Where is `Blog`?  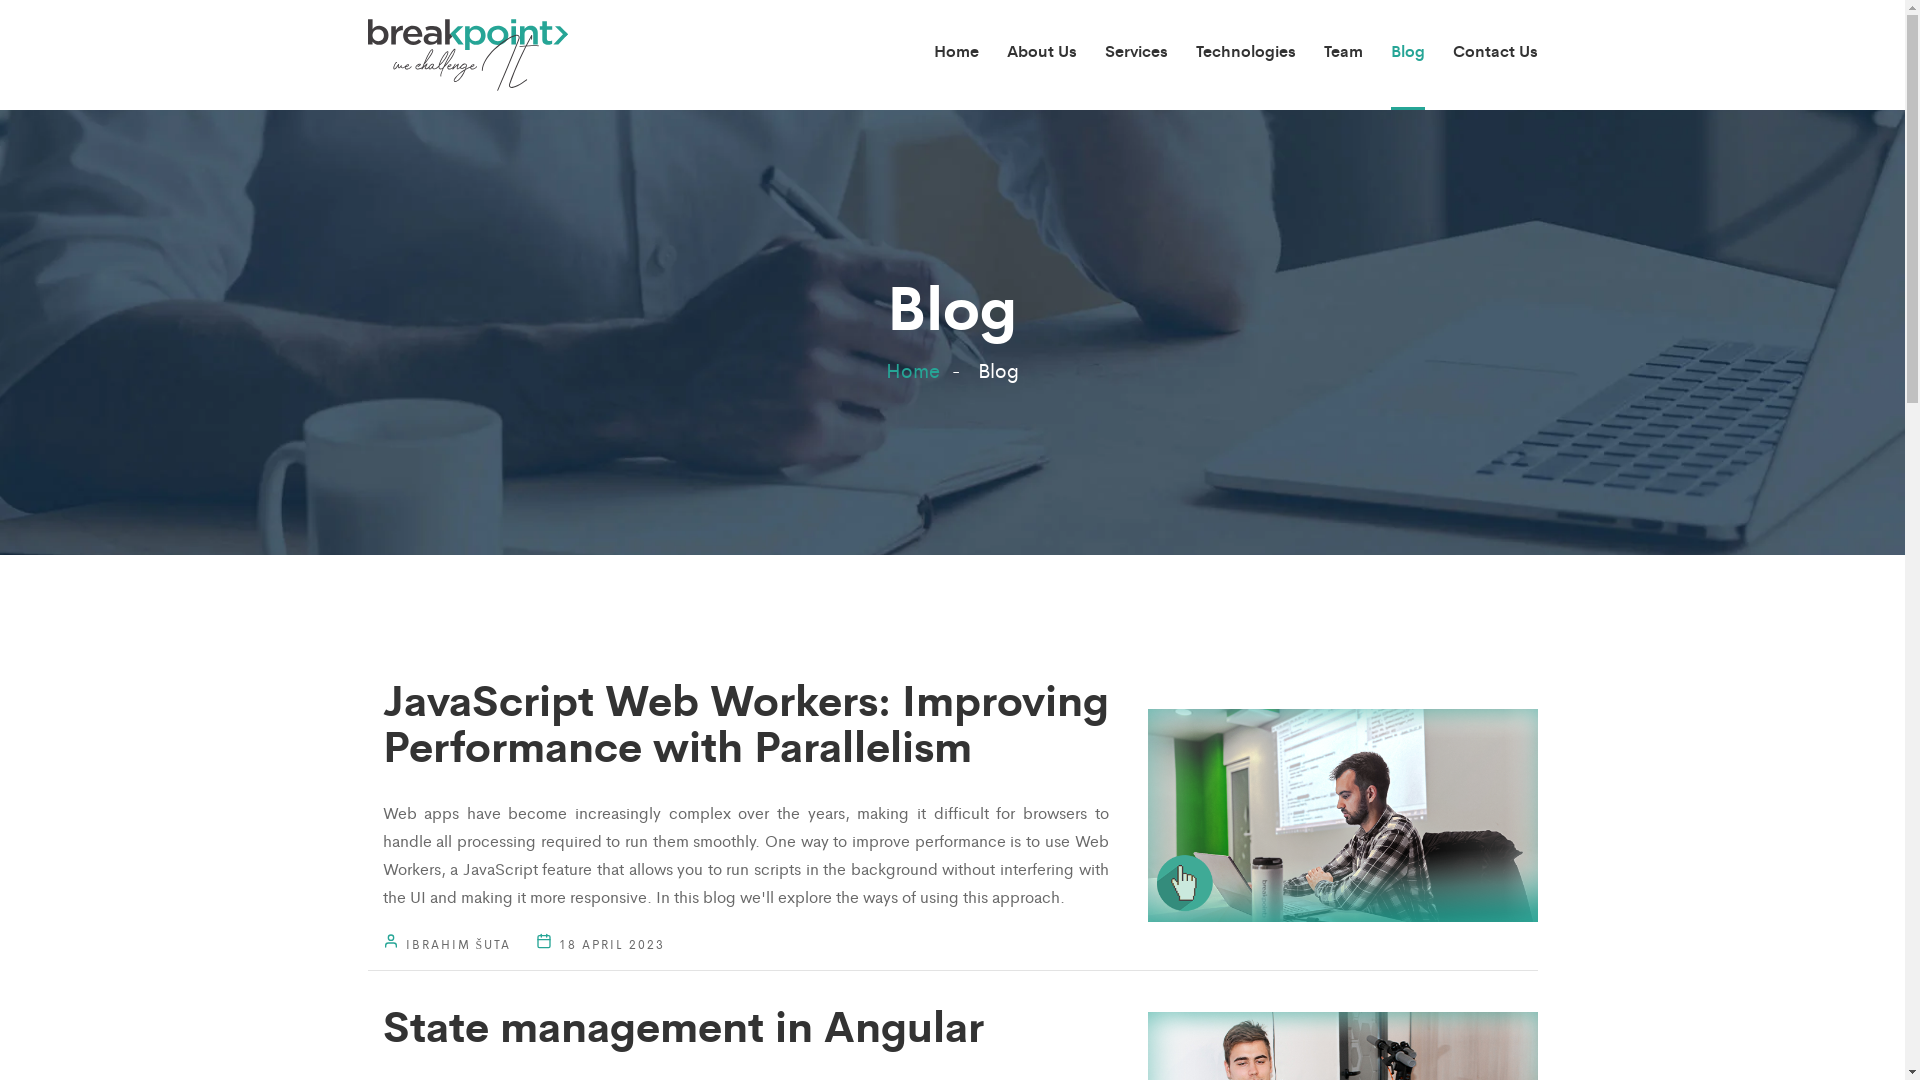
Blog is located at coordinates (1407, 55).